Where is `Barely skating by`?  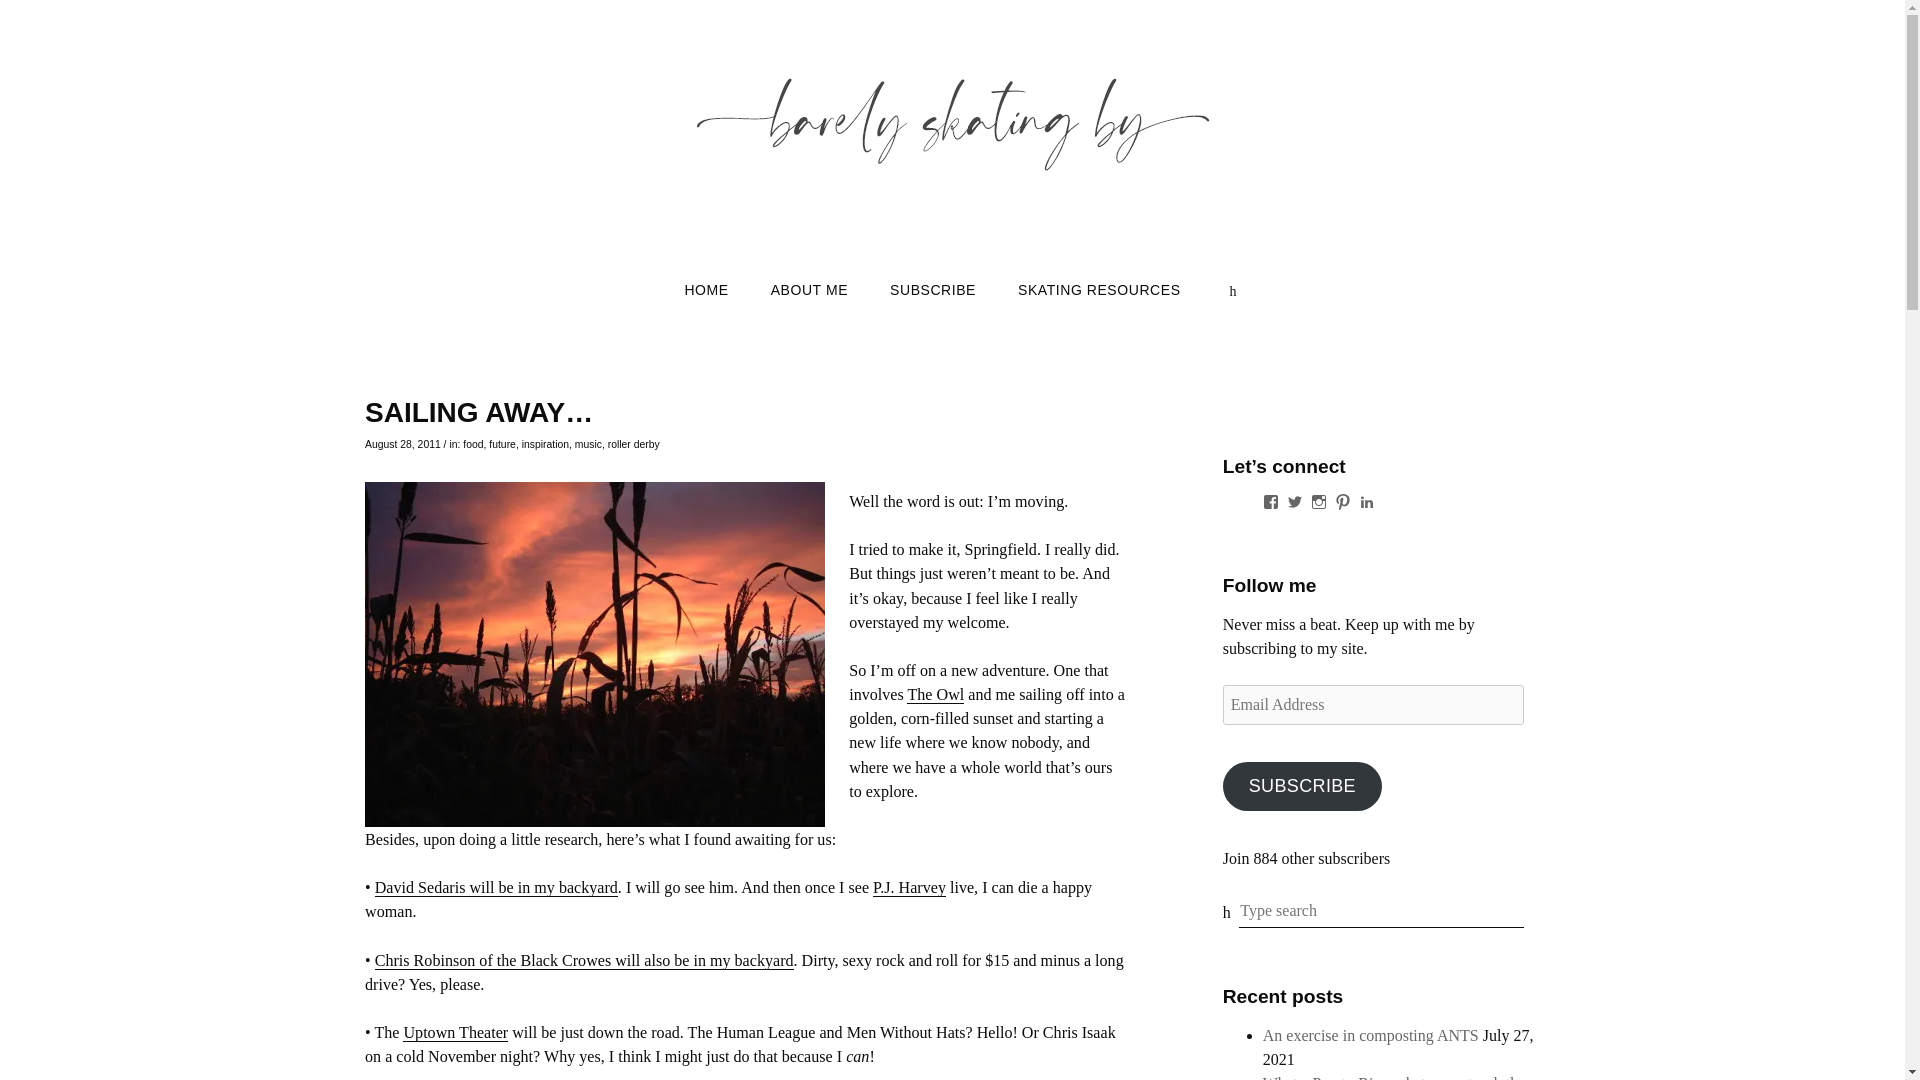 Barely skating by is located at coordinates (951, 238).